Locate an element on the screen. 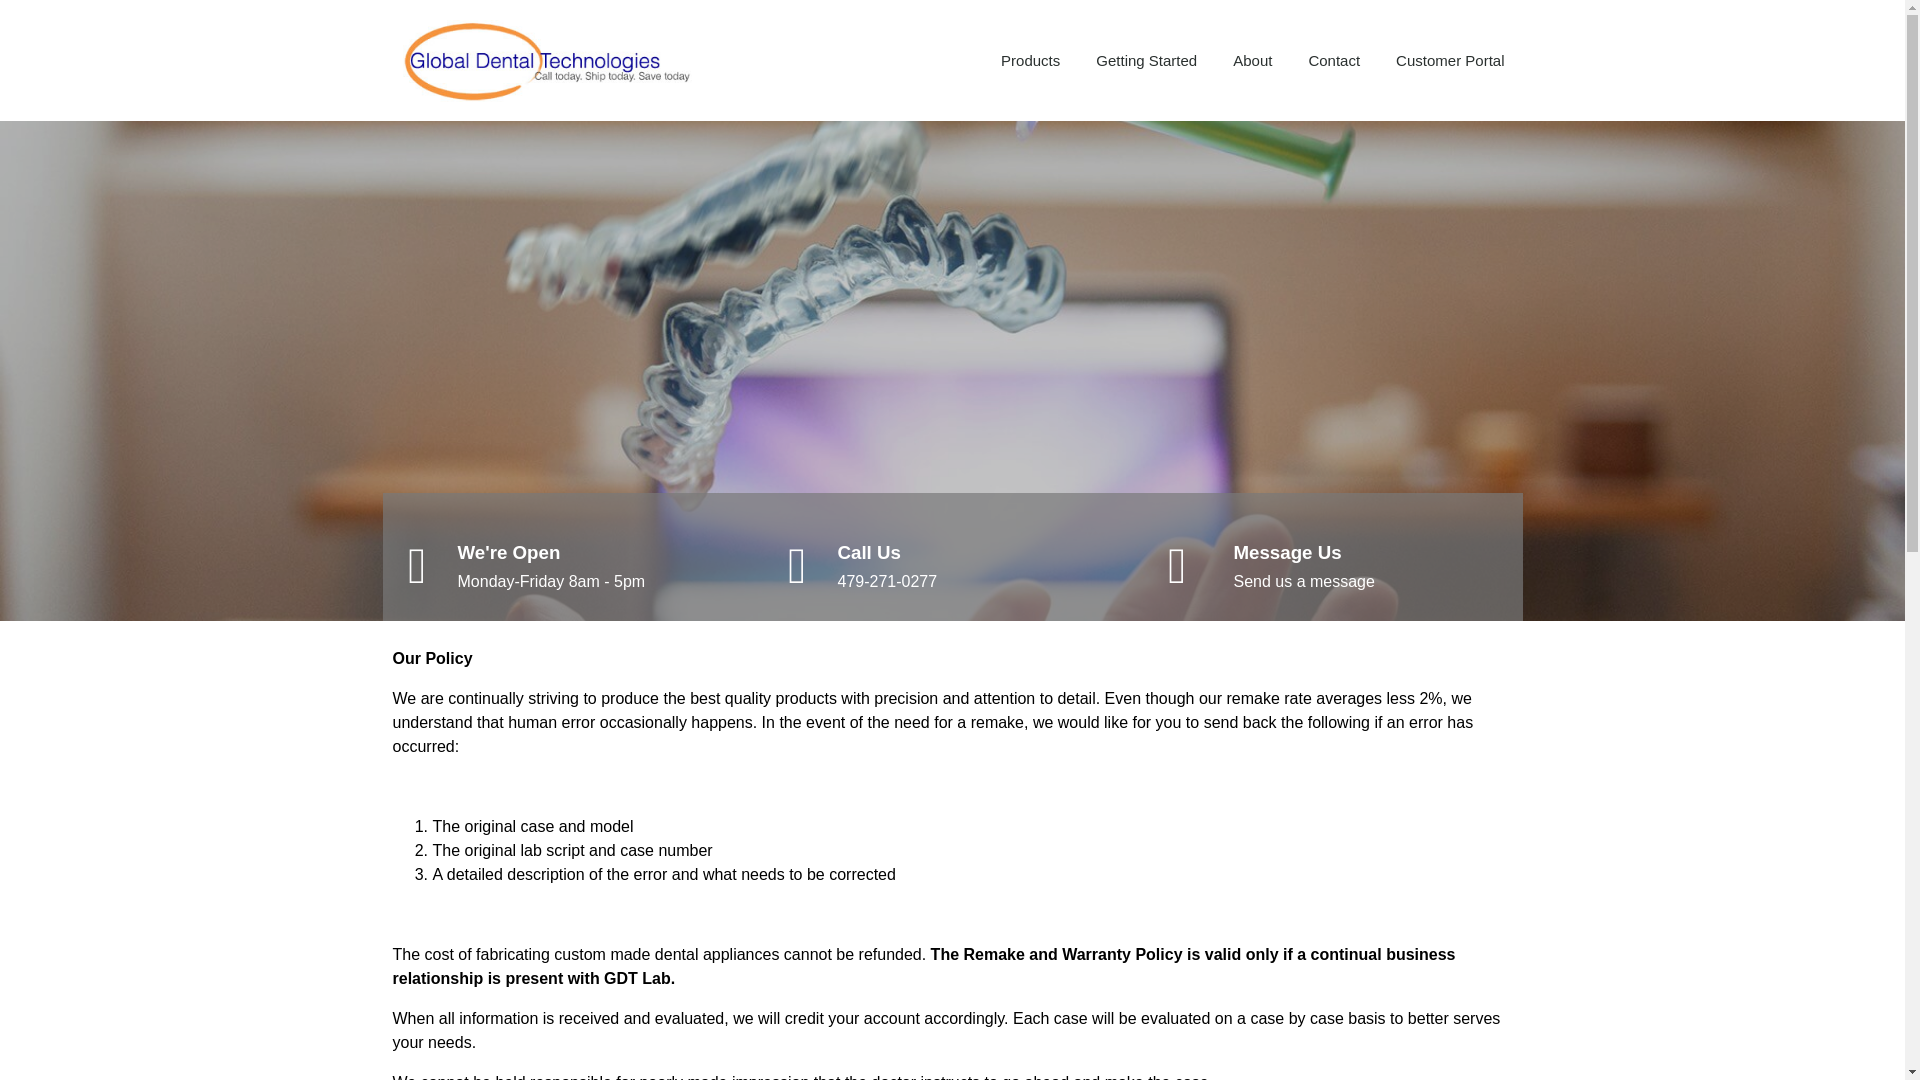 The image size is (1920, 1080). Products is located at coordinates (1030, 60).